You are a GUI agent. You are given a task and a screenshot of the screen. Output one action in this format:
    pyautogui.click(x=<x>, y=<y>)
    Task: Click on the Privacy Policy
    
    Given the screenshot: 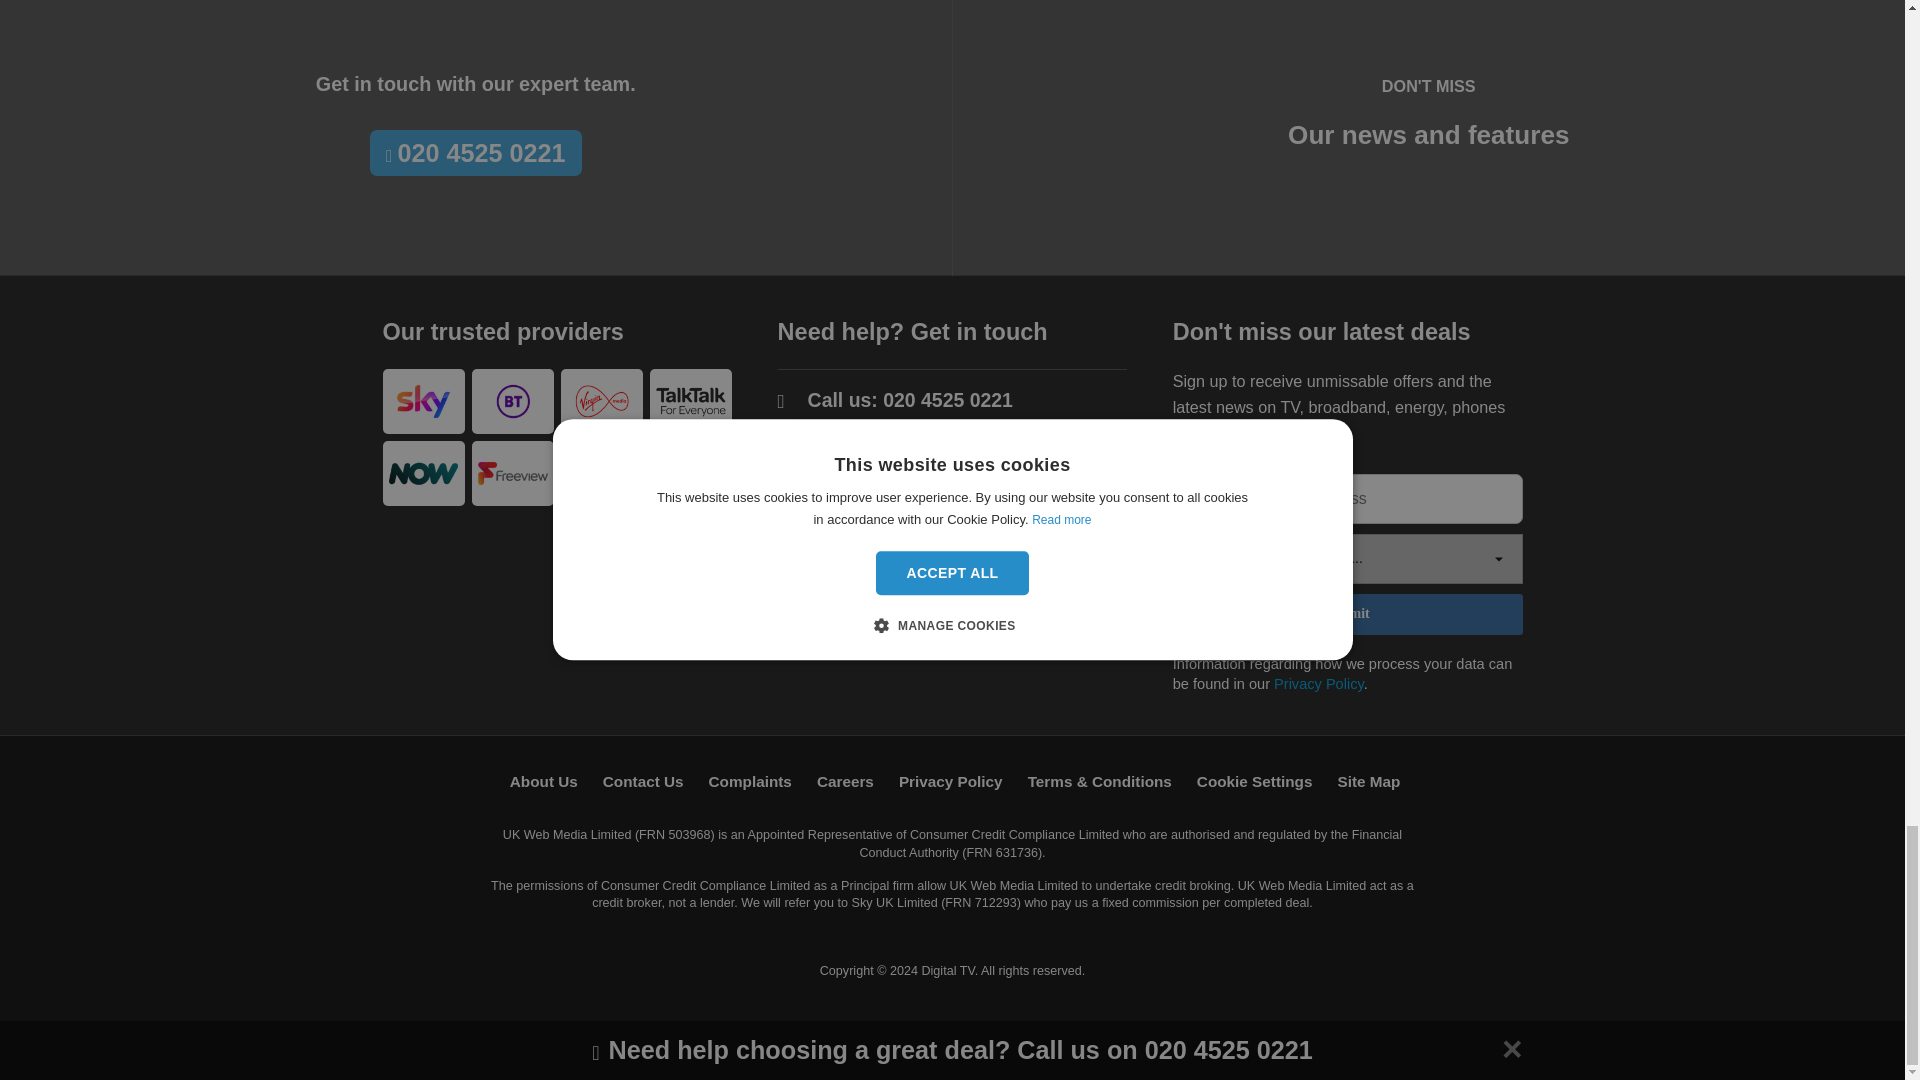 What is the action you would take?
    pyautogui.click(x=1318, y=684)
    